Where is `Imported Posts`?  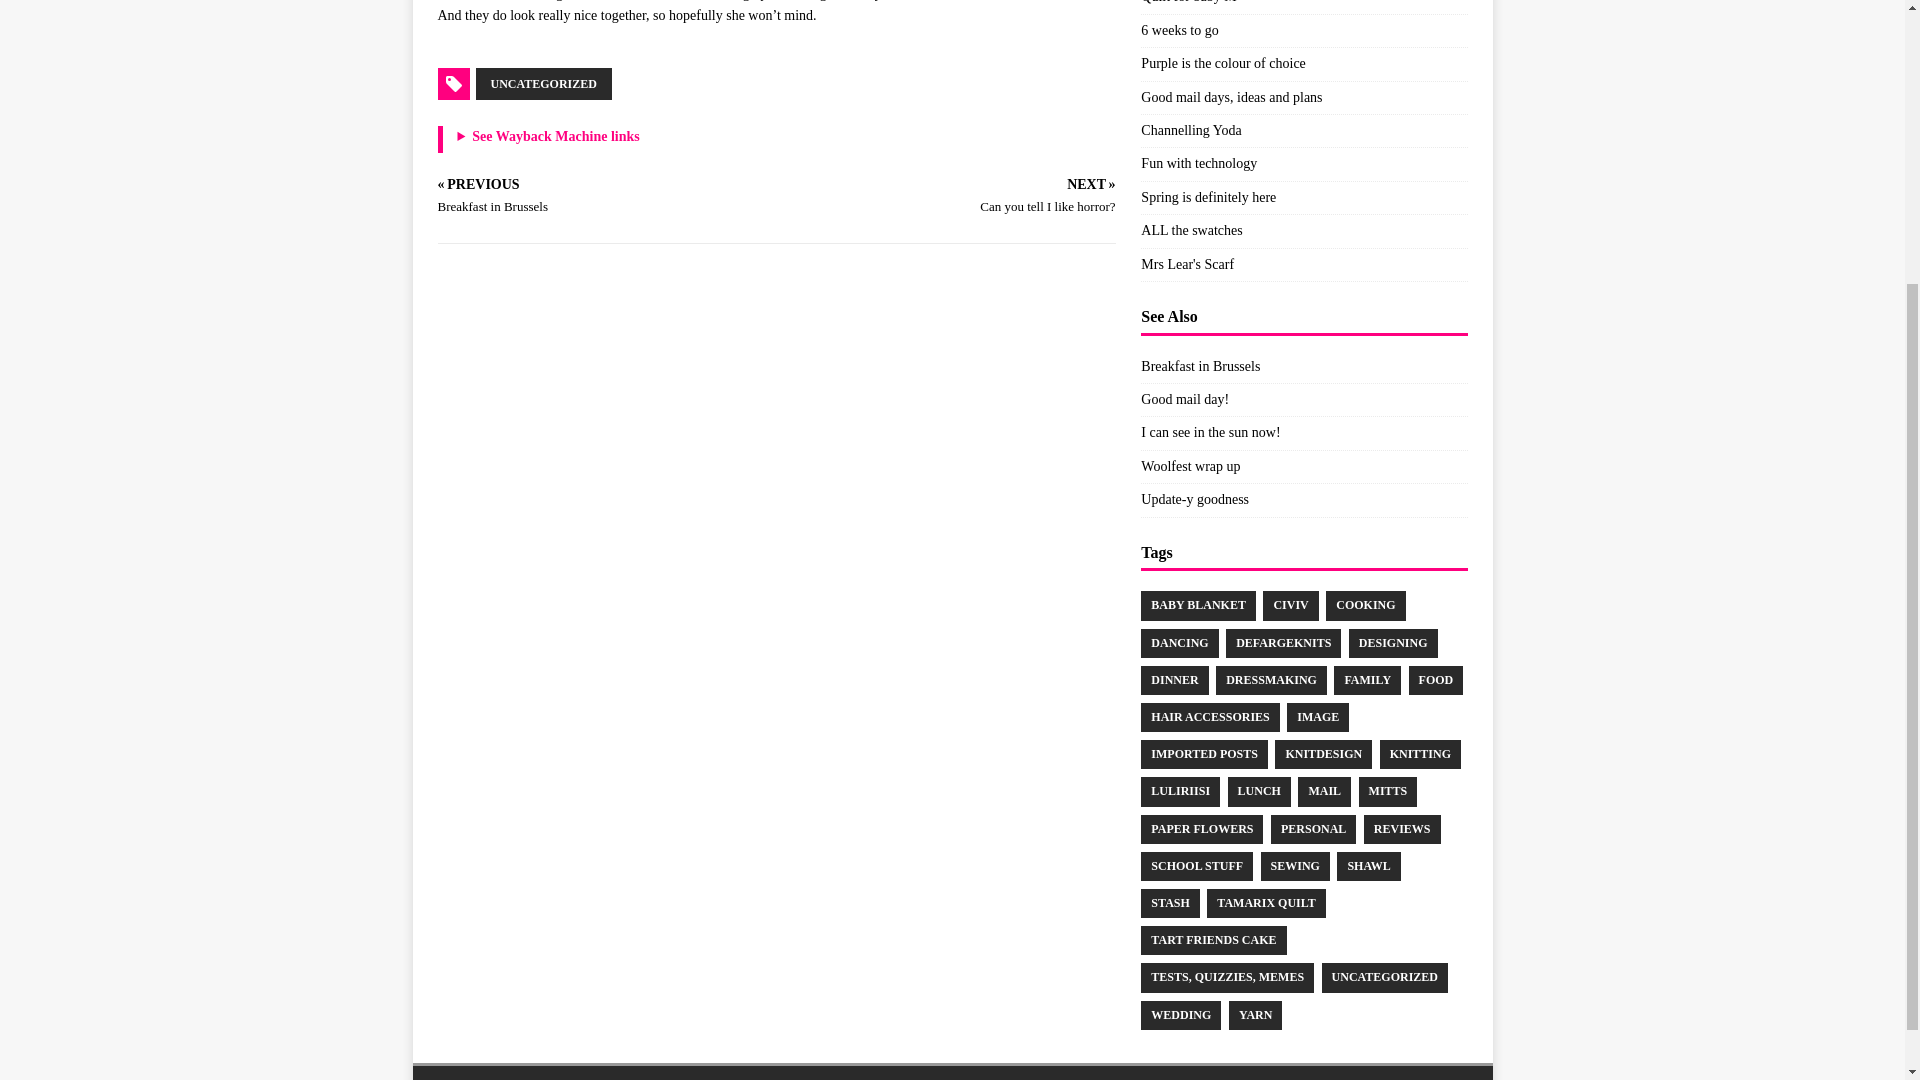 Imported Posts is located at coordinates (1204, 754).